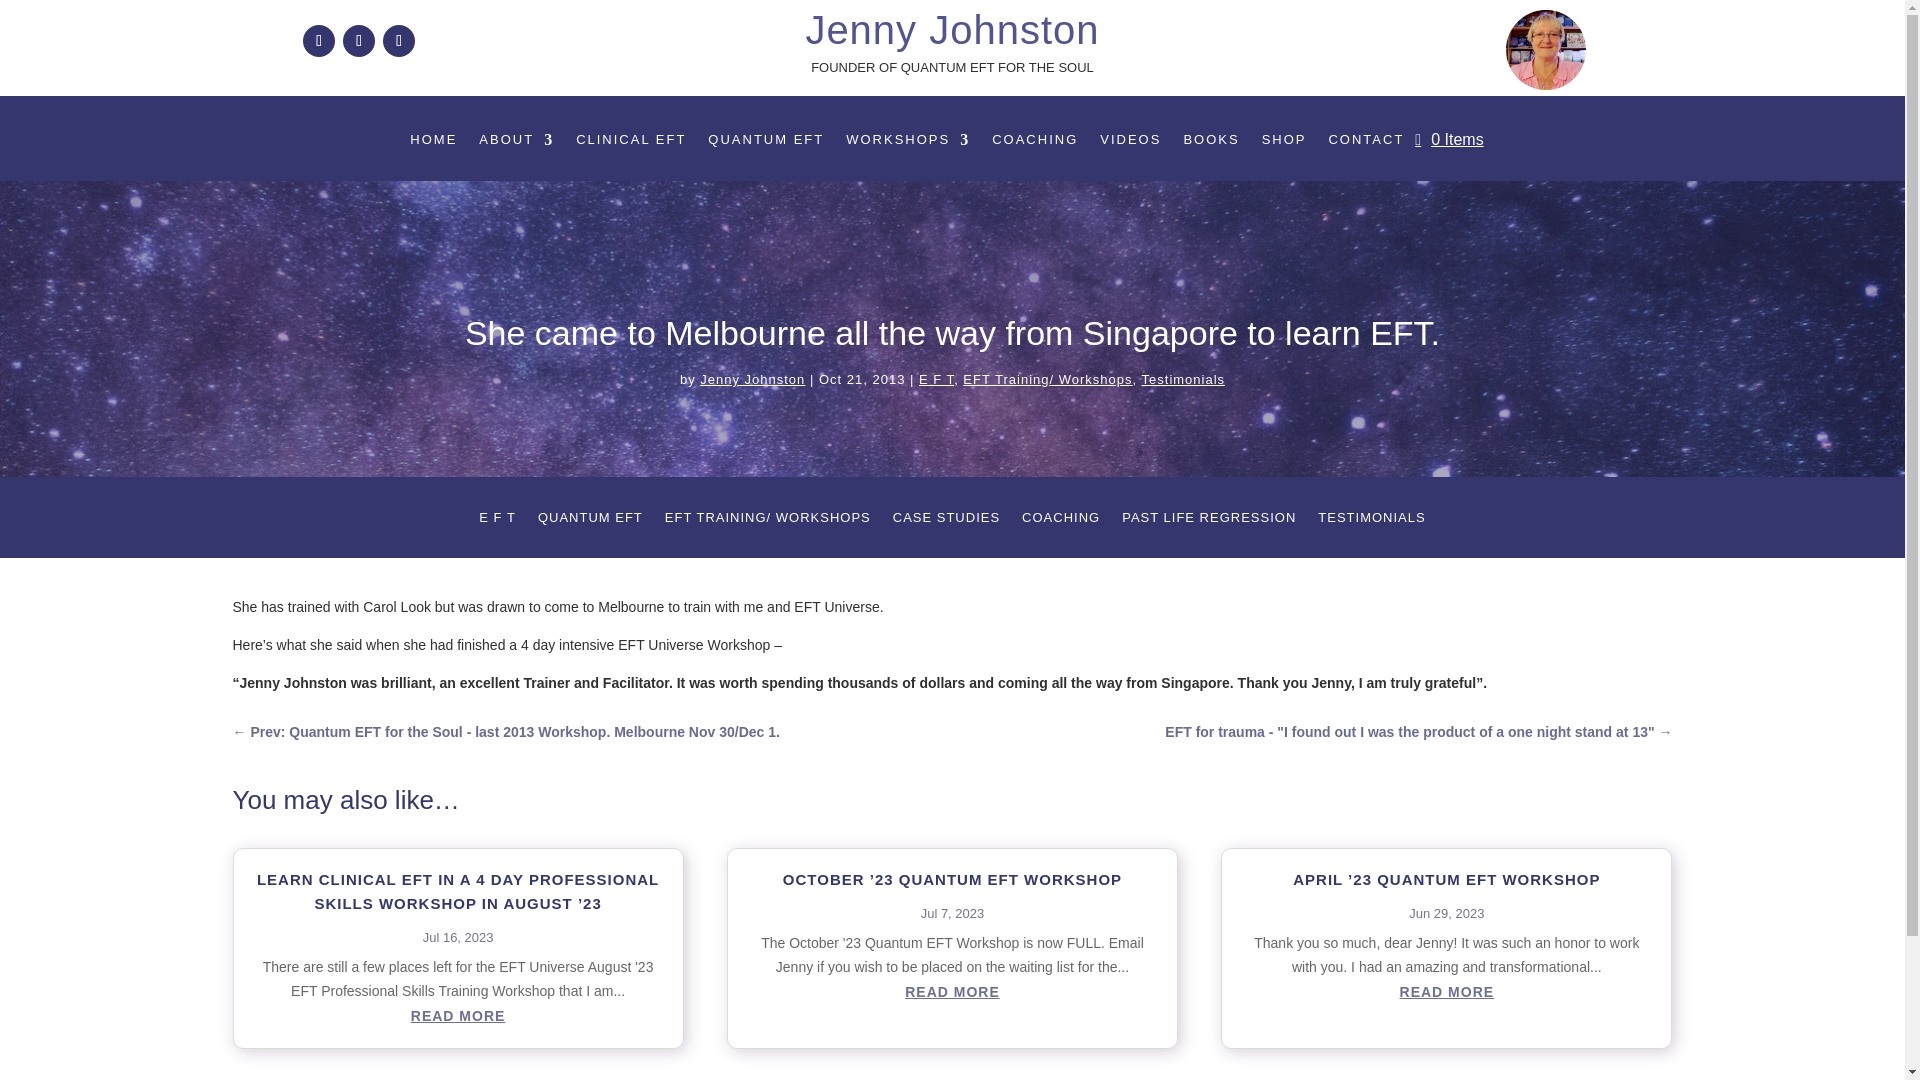  Describe the element at coordinates (1545, 49) in the screenshot. I see `jjprofilepic` at that location.